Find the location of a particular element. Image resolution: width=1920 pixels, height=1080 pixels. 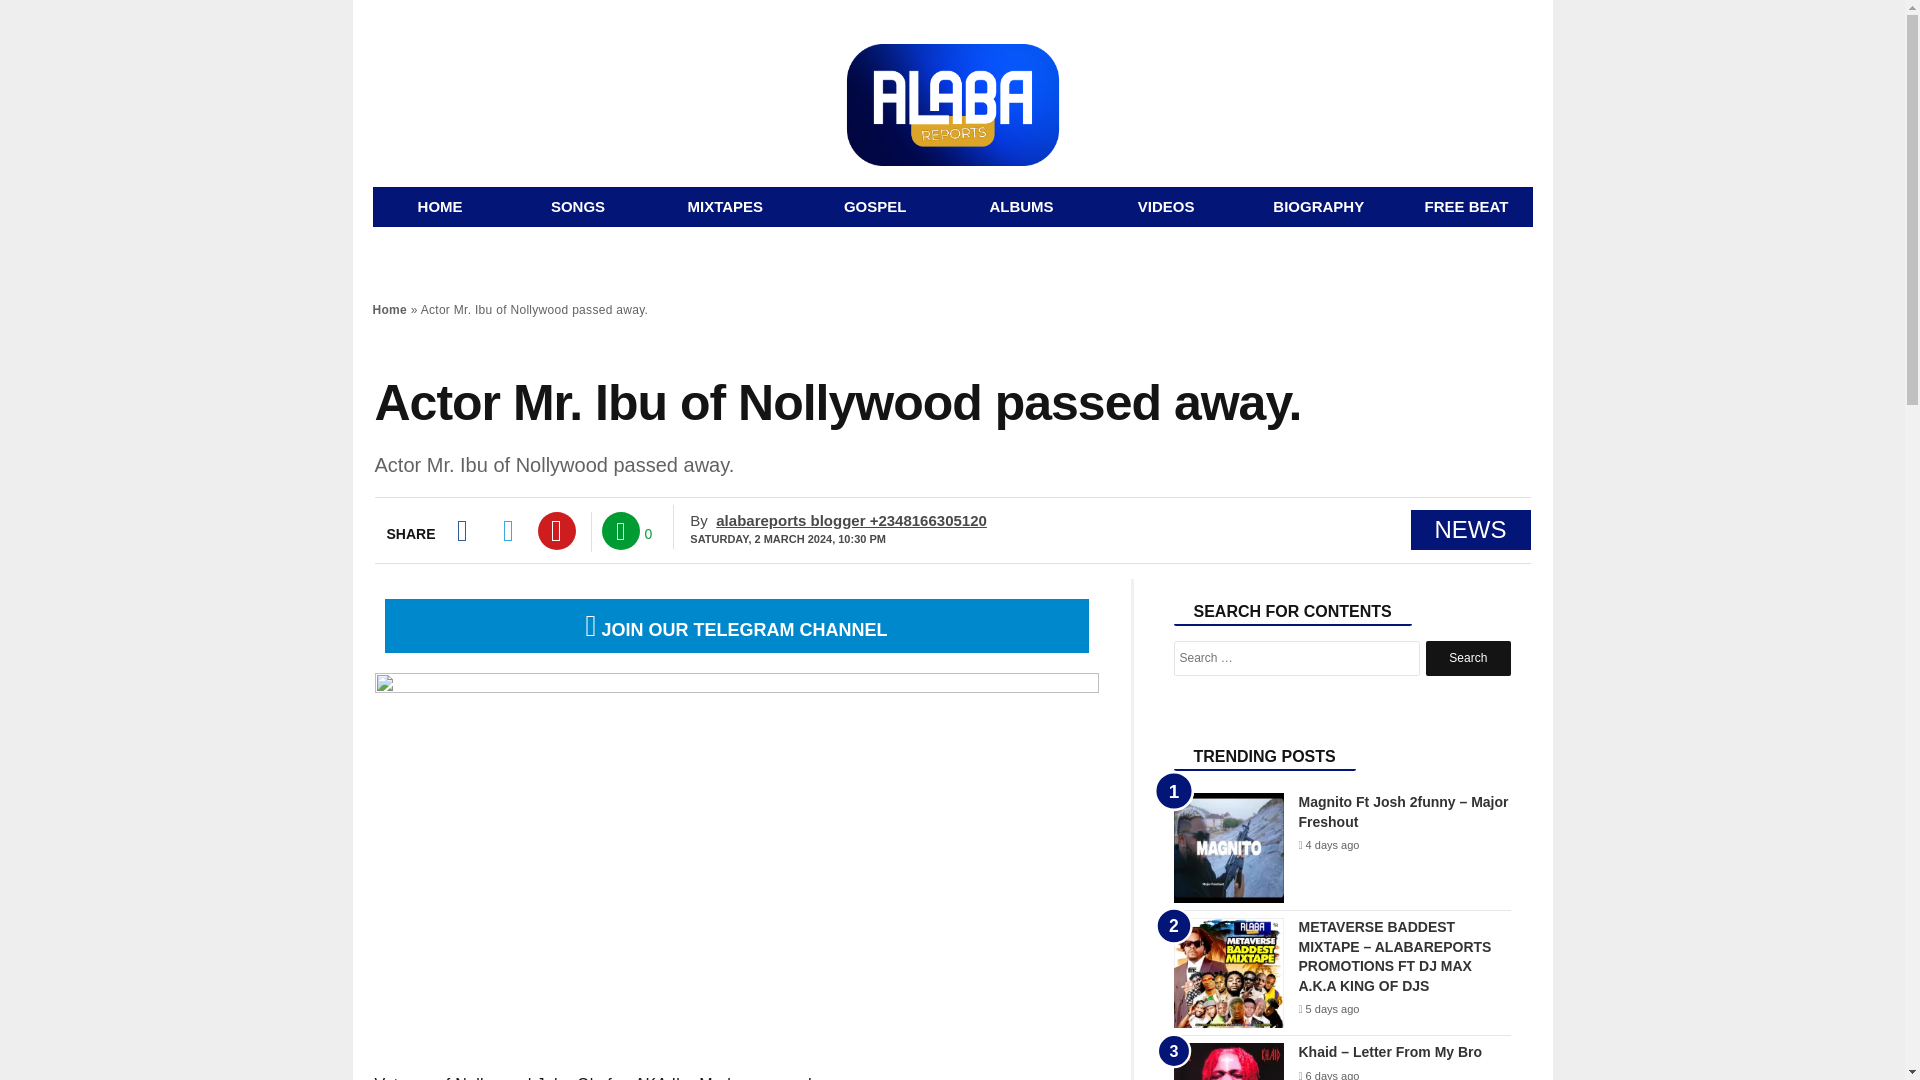

Mixtapes is located at coordinates (725, 206).